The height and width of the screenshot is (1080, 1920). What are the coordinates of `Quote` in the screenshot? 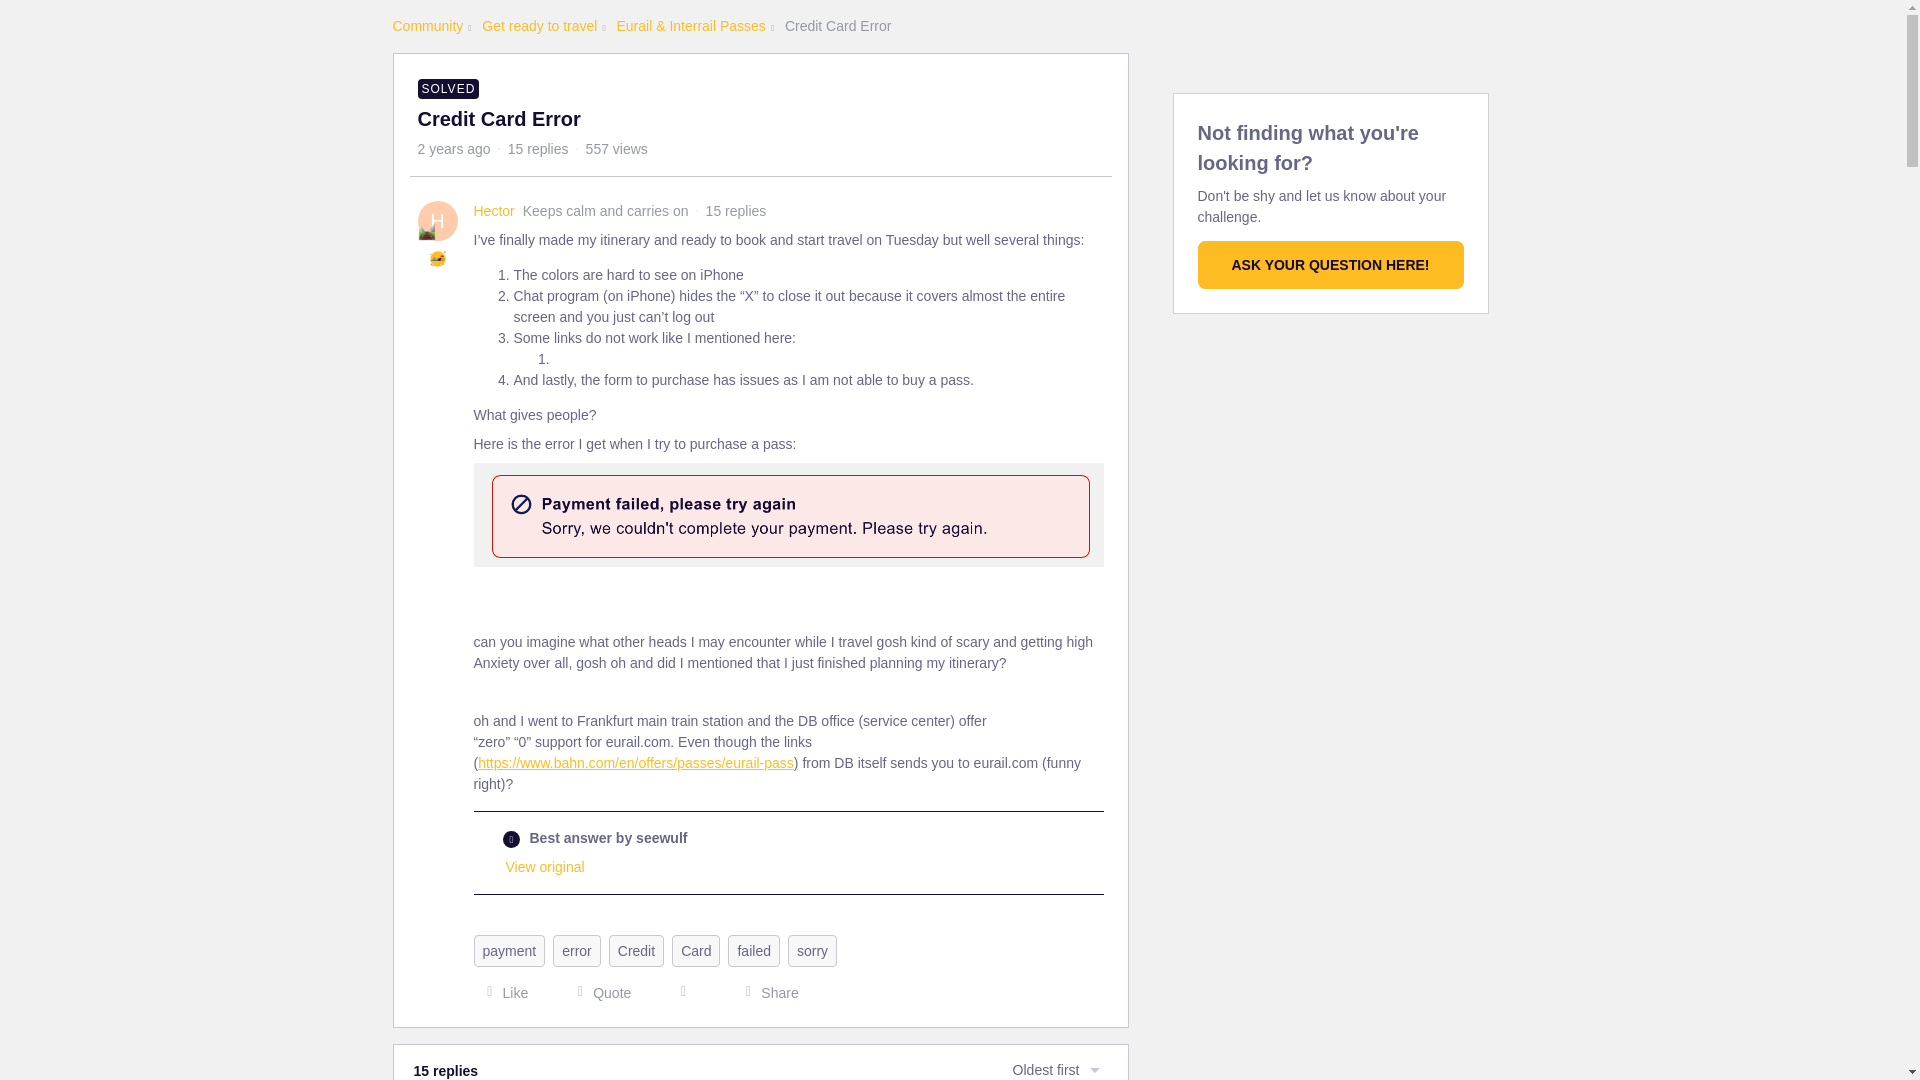 It's located at (598, 992).